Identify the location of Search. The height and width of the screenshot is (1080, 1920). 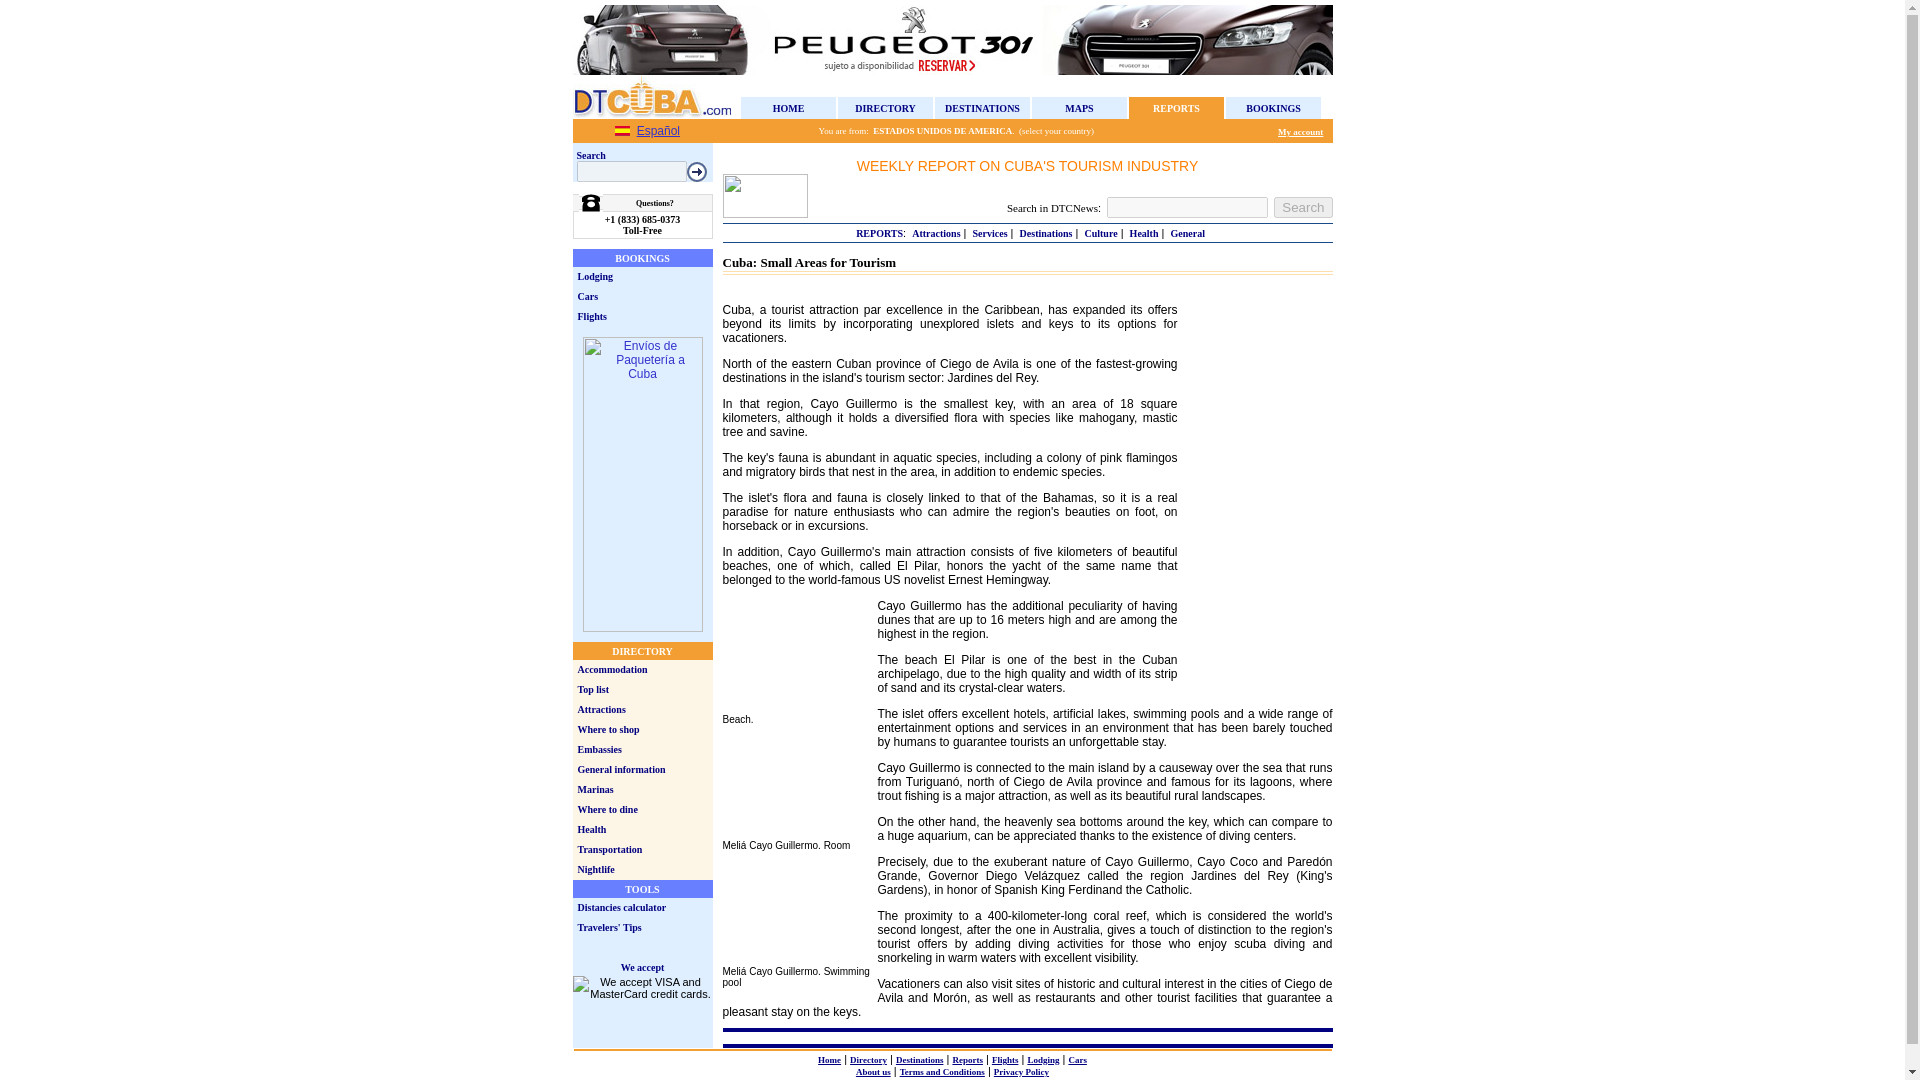
(1303, 207).